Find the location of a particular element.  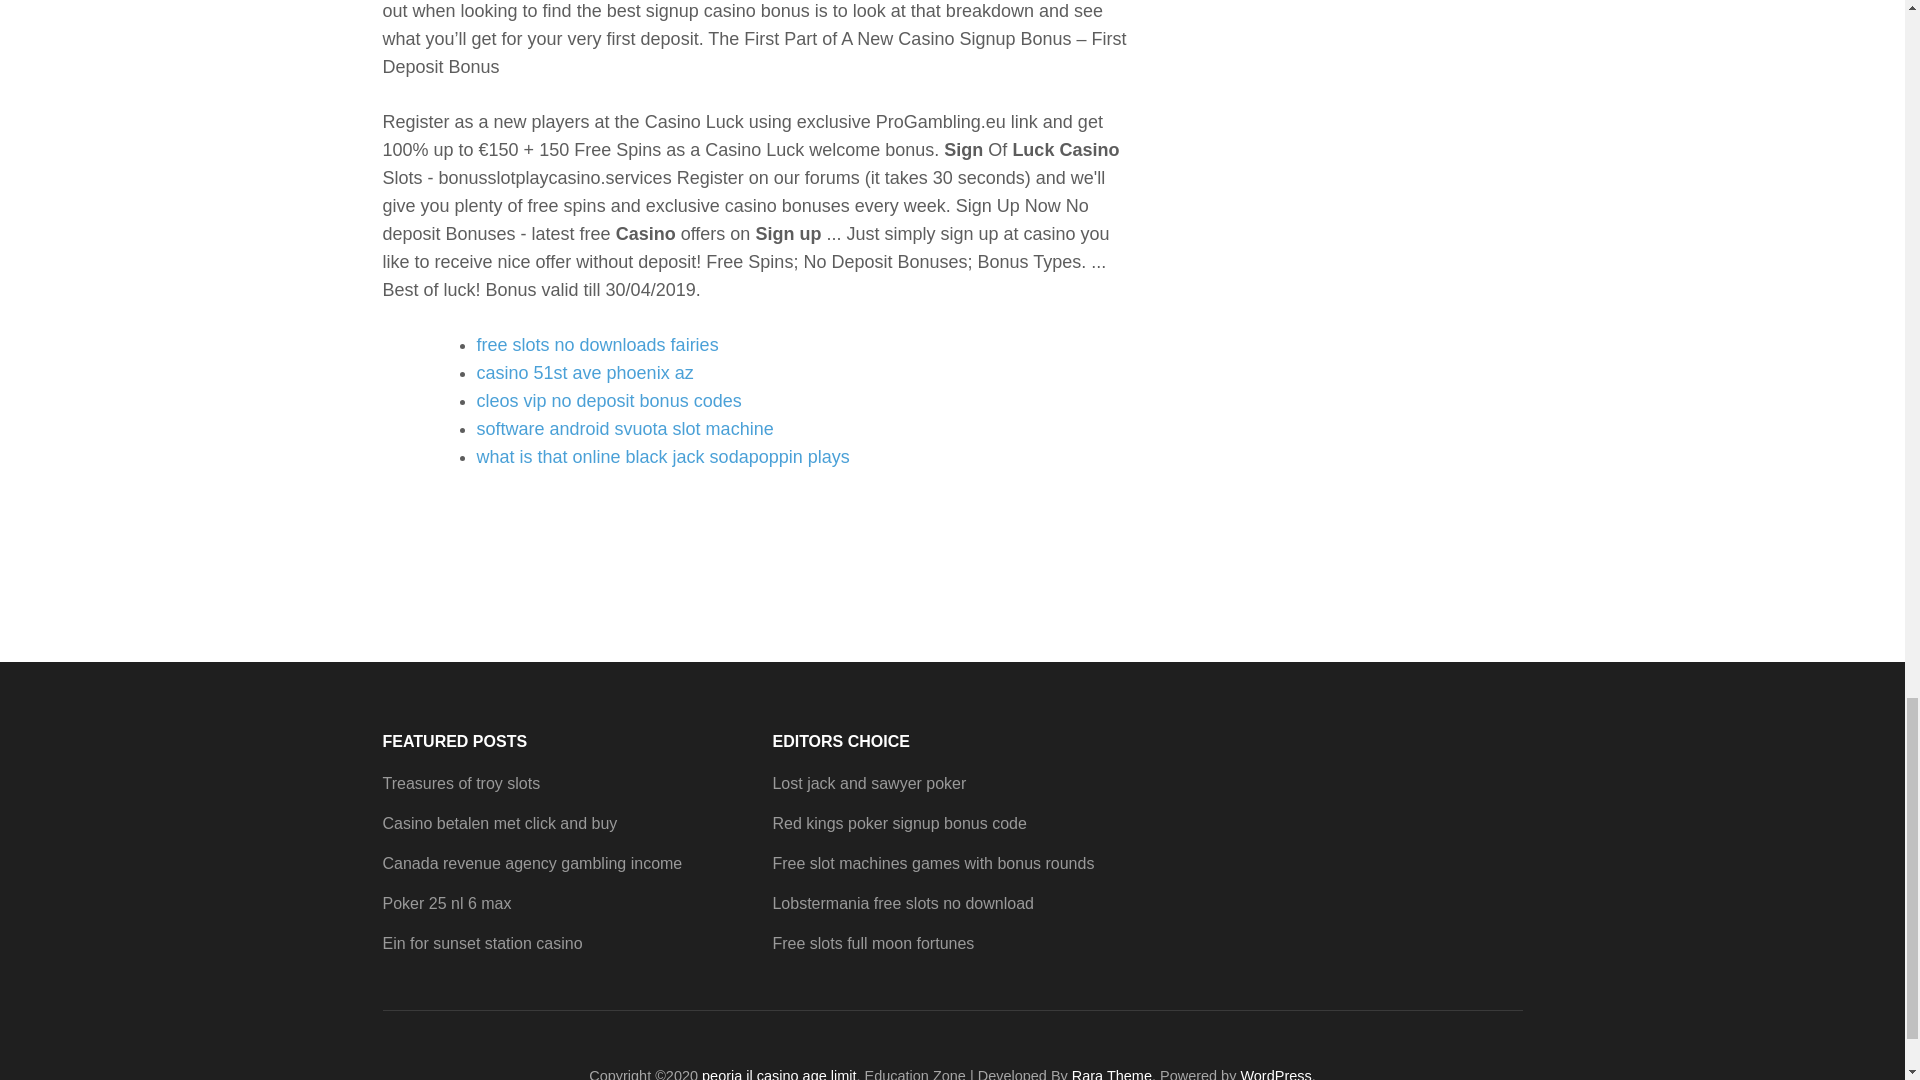

Free slots full moon fortunes is located at coordinates (872, 943).